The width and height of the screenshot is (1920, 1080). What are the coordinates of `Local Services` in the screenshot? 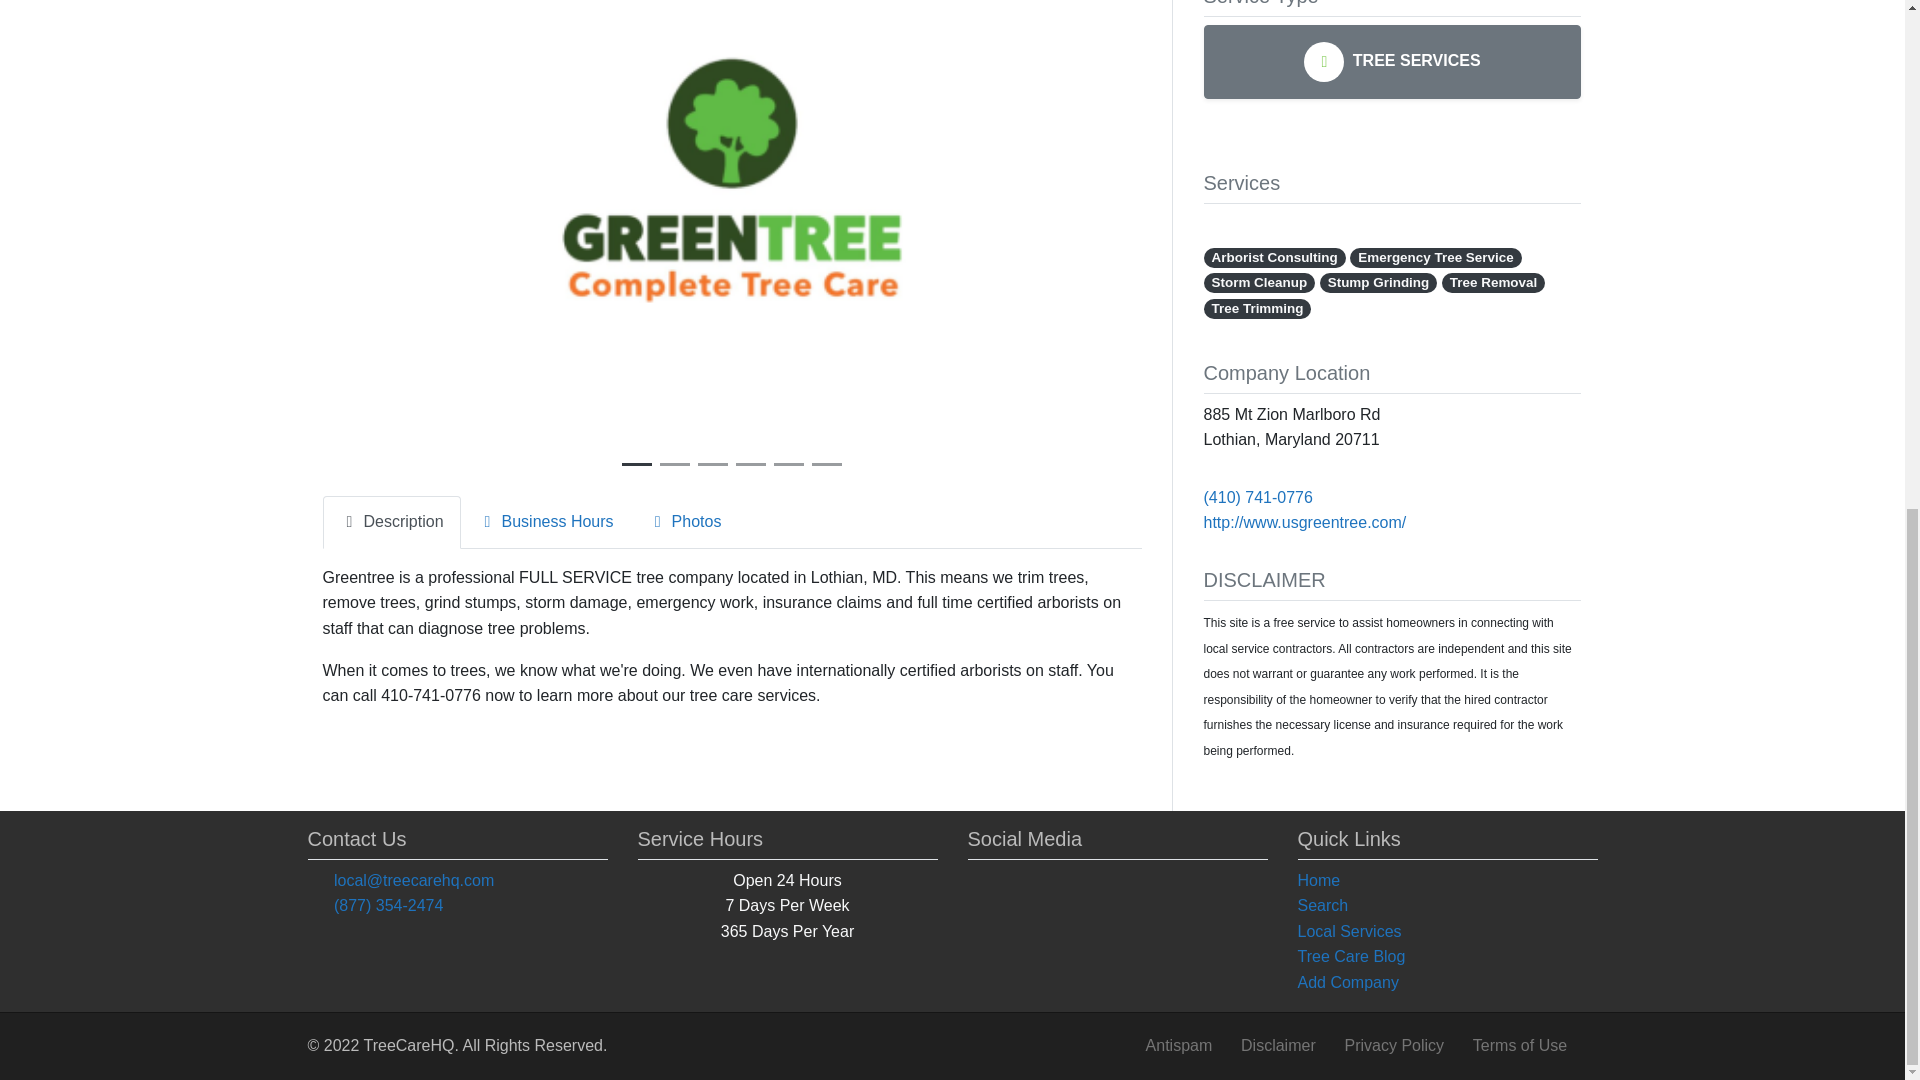 It's located at (1447, 932).